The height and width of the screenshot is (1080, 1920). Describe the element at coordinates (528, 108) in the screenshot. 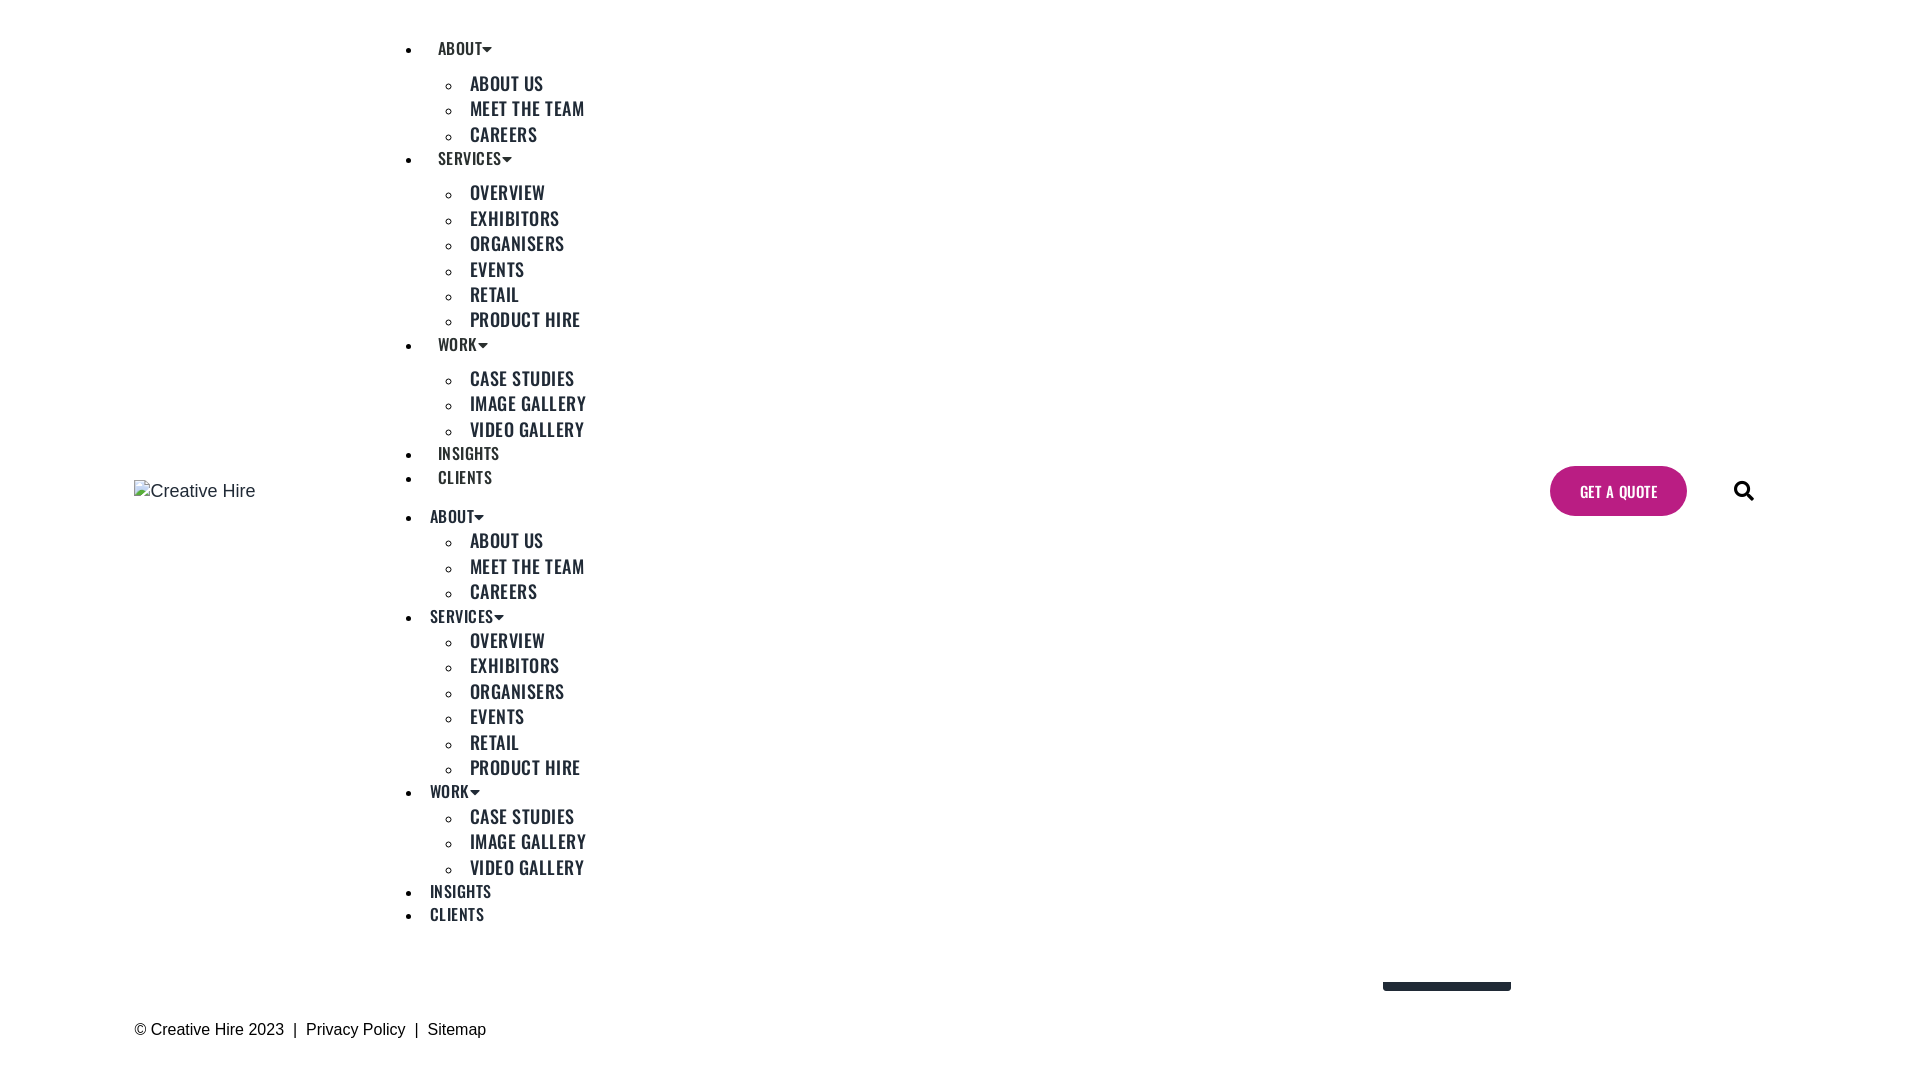

I see `MEET THE TEAM` at that location.